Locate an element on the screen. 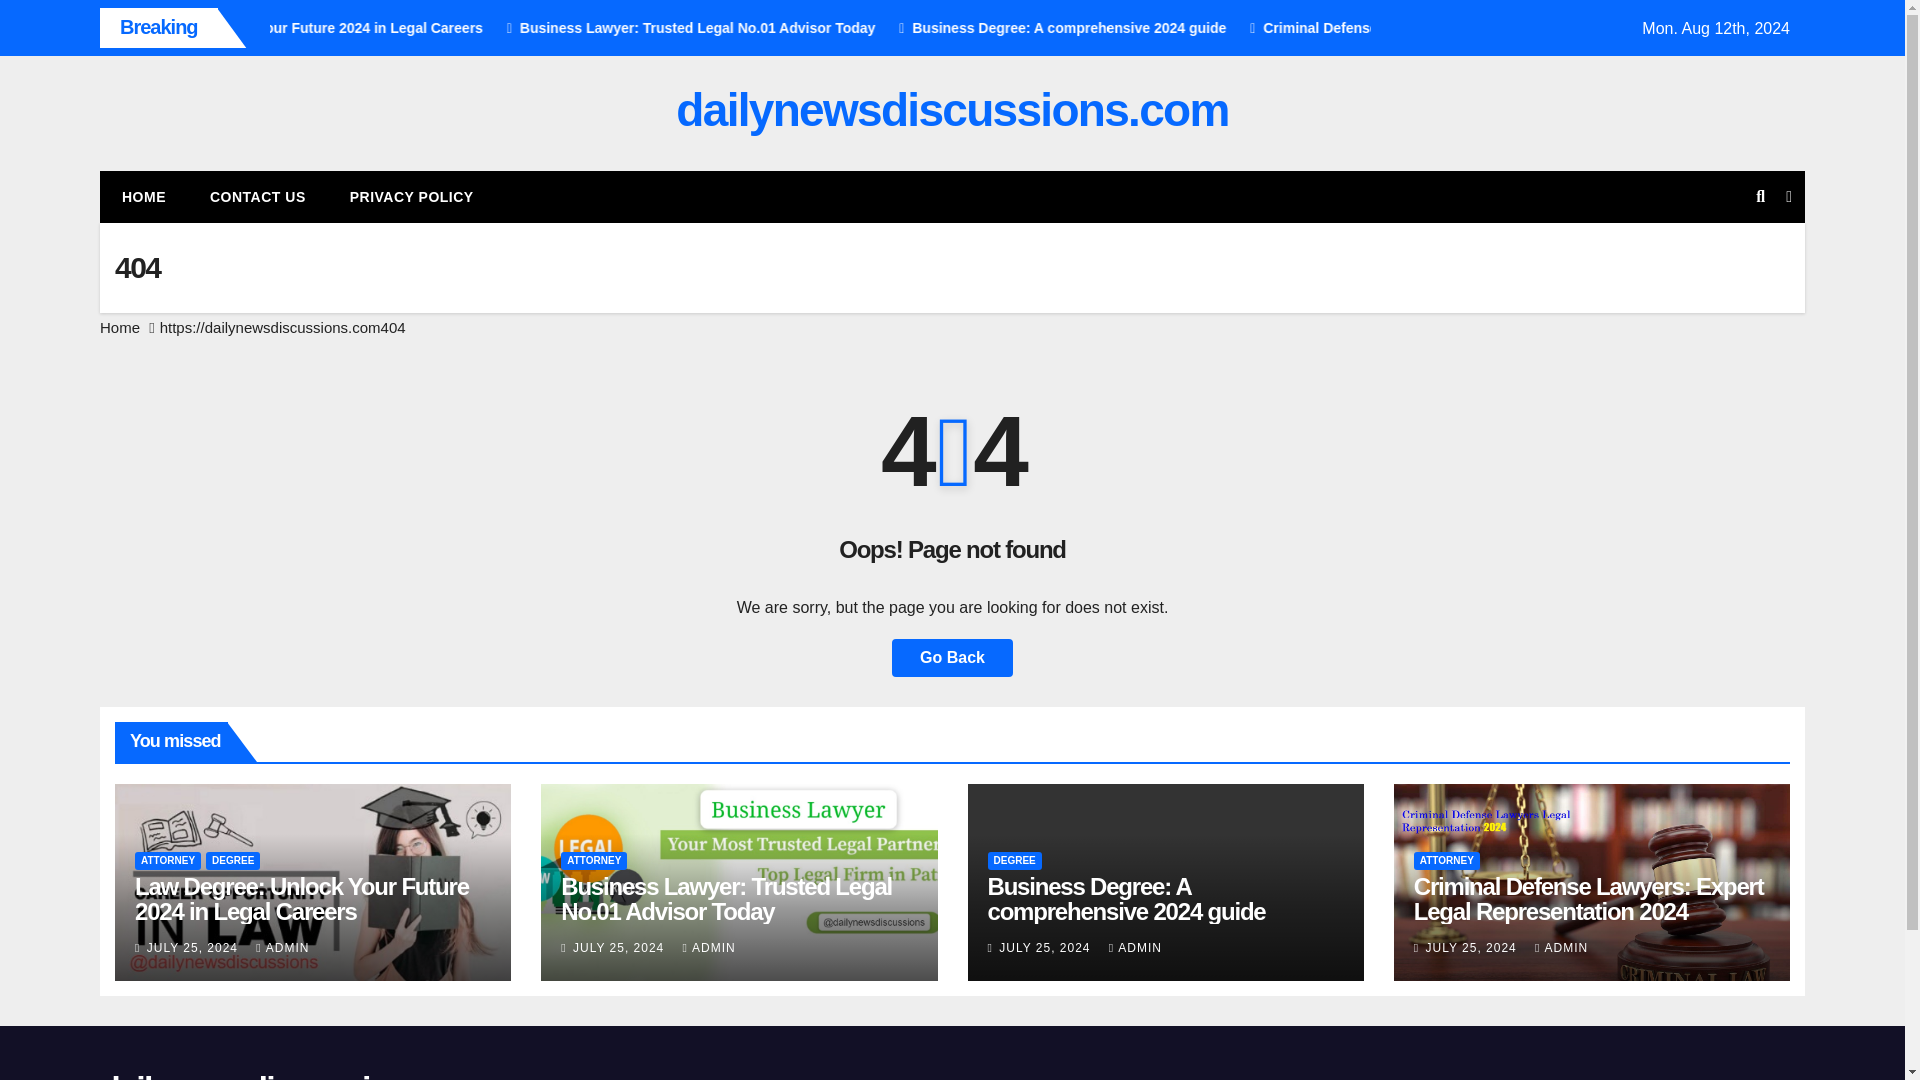 This screenshot has width=1920, height=1080. JULY 25, 2024 is located at coordinates (195, 947).